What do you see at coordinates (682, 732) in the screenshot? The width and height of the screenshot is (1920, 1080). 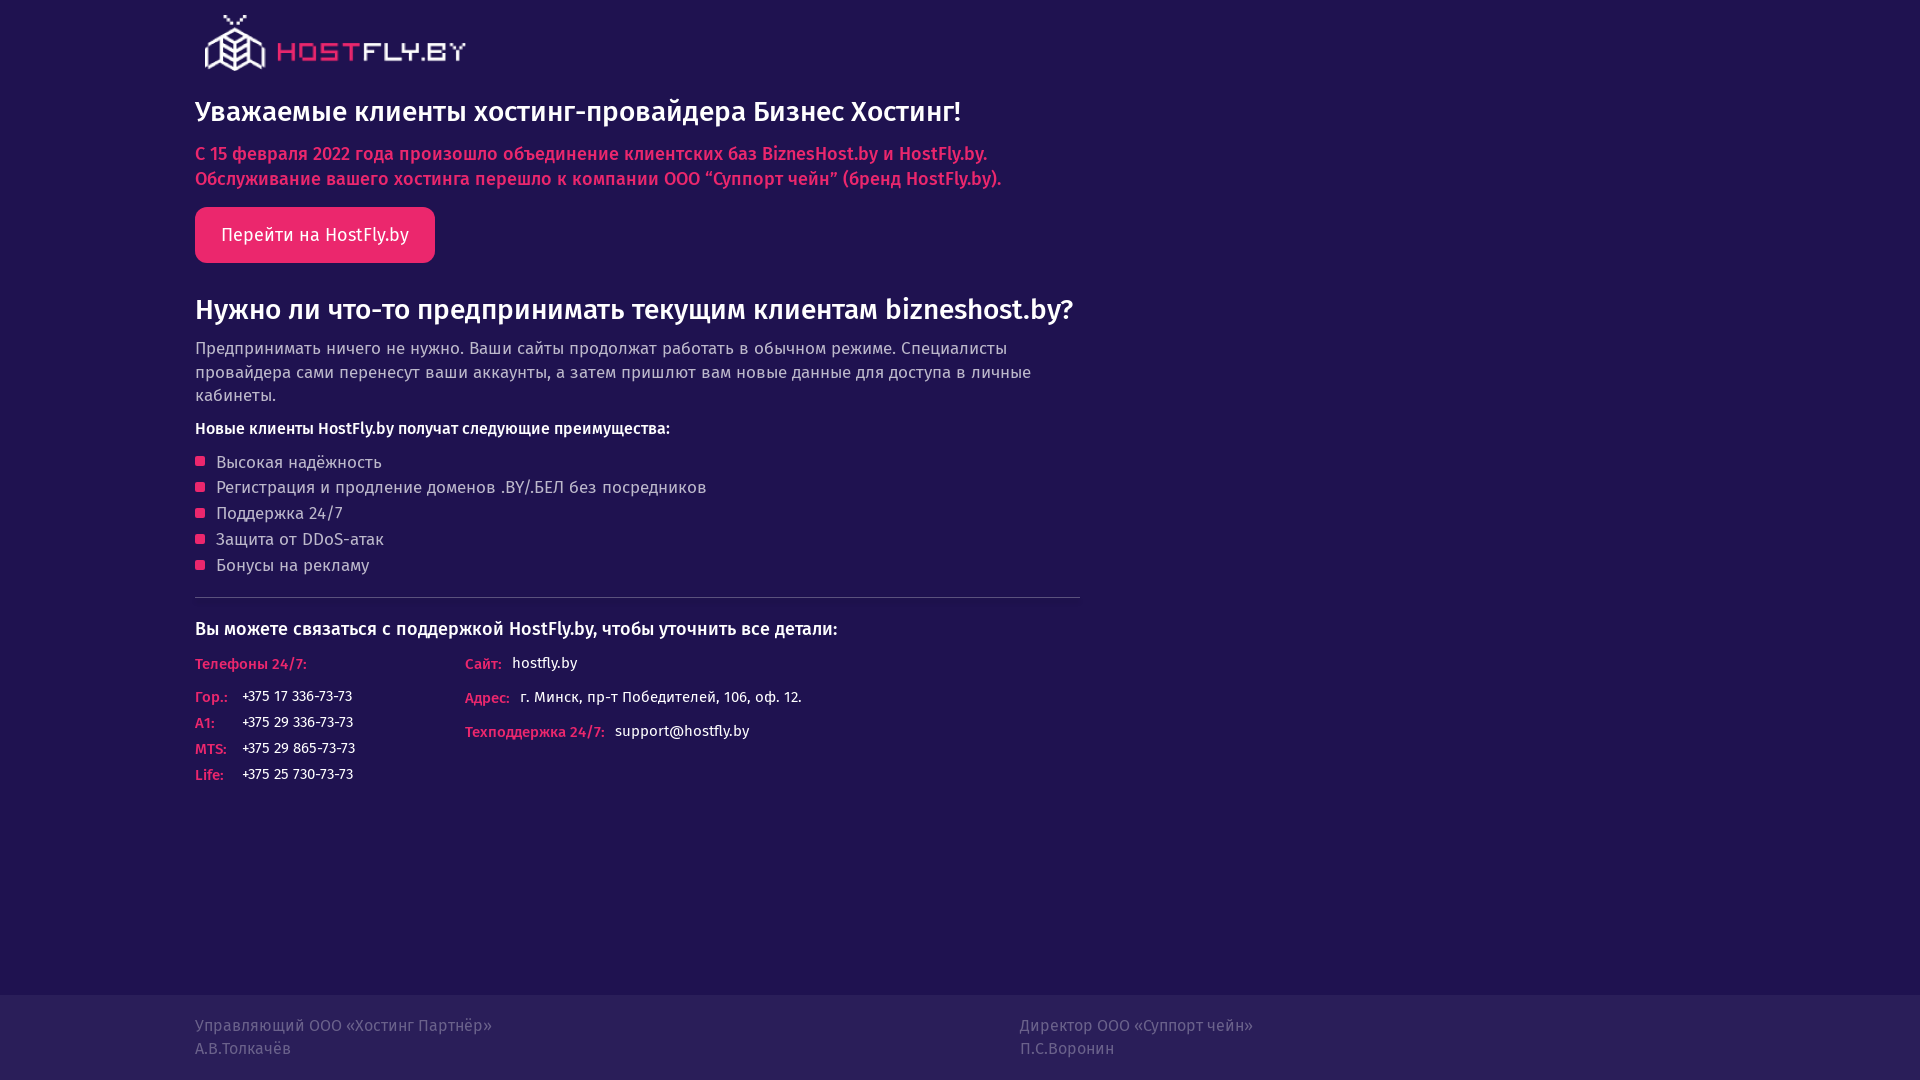 I see `support@hostfly.by` at bounding box center [682, 732].